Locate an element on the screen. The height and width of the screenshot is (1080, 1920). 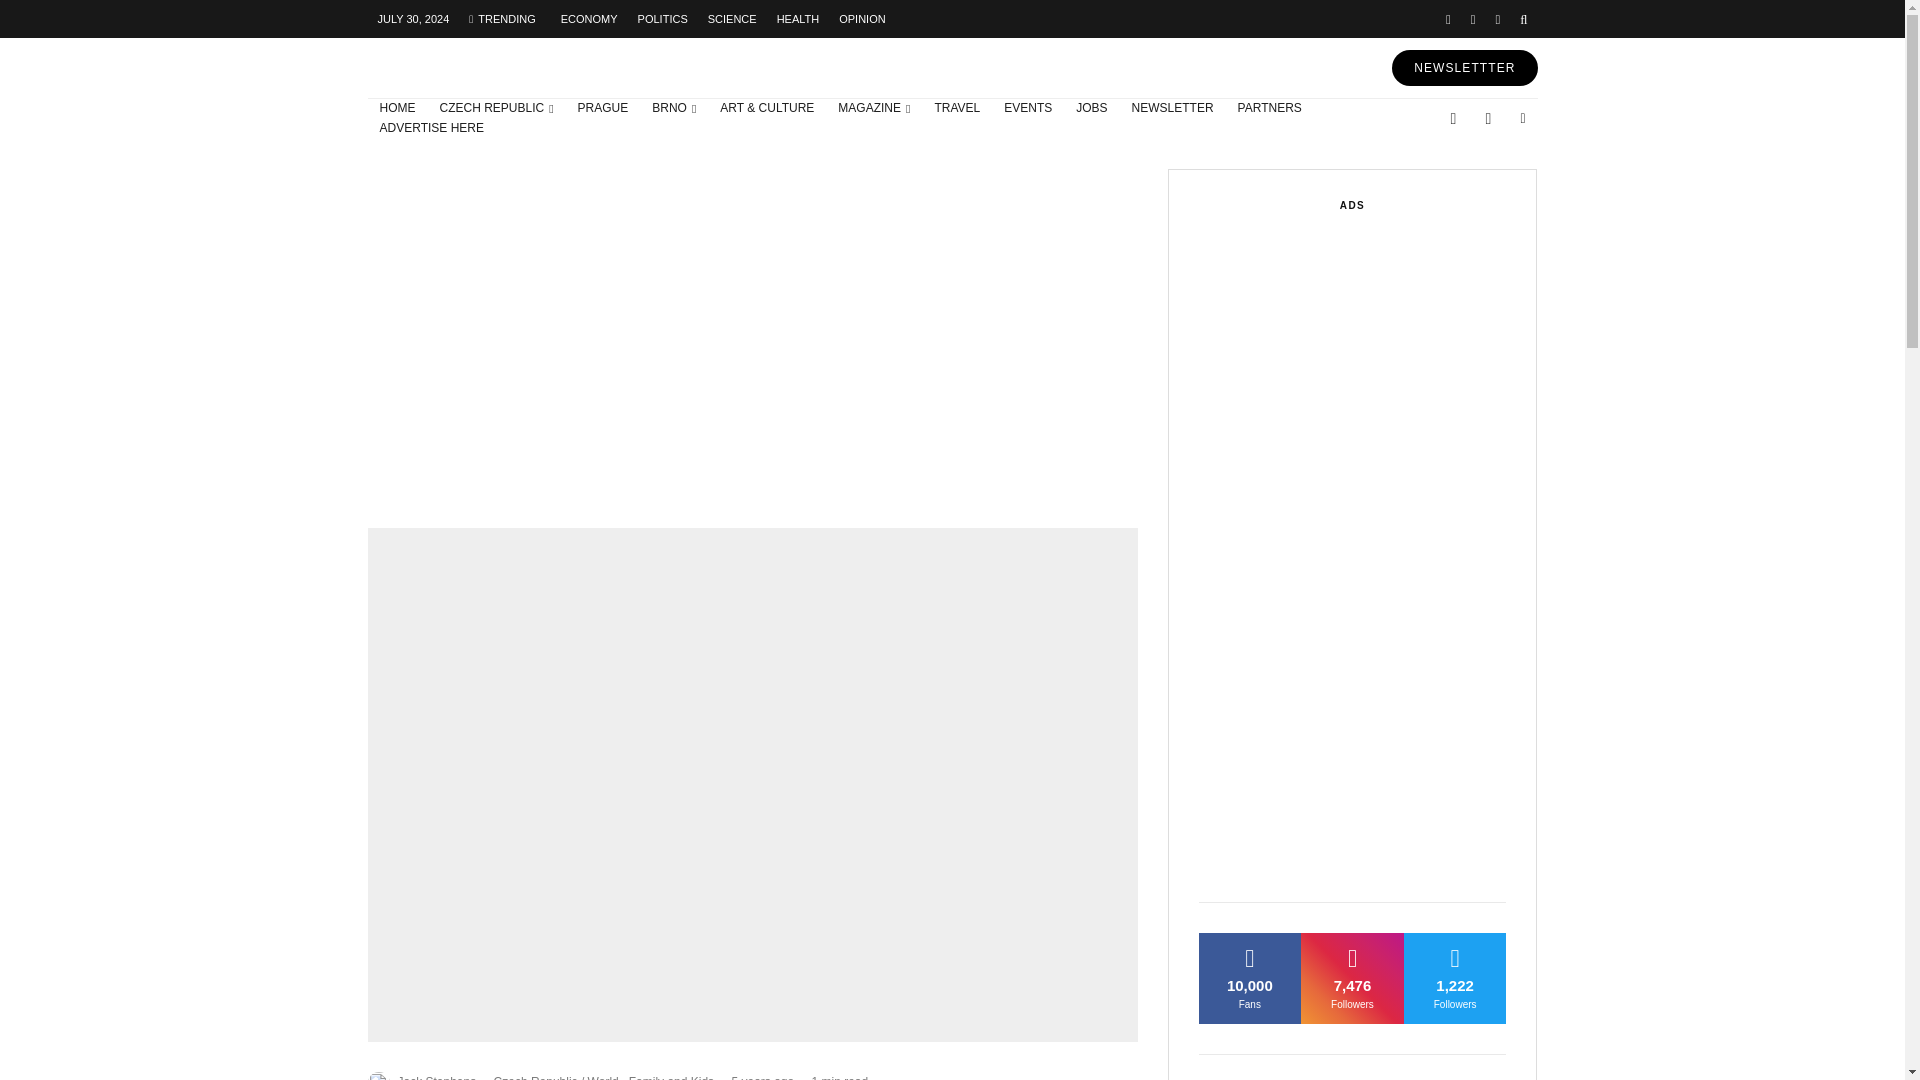
TRENDING is located at coordinates (502, 18).